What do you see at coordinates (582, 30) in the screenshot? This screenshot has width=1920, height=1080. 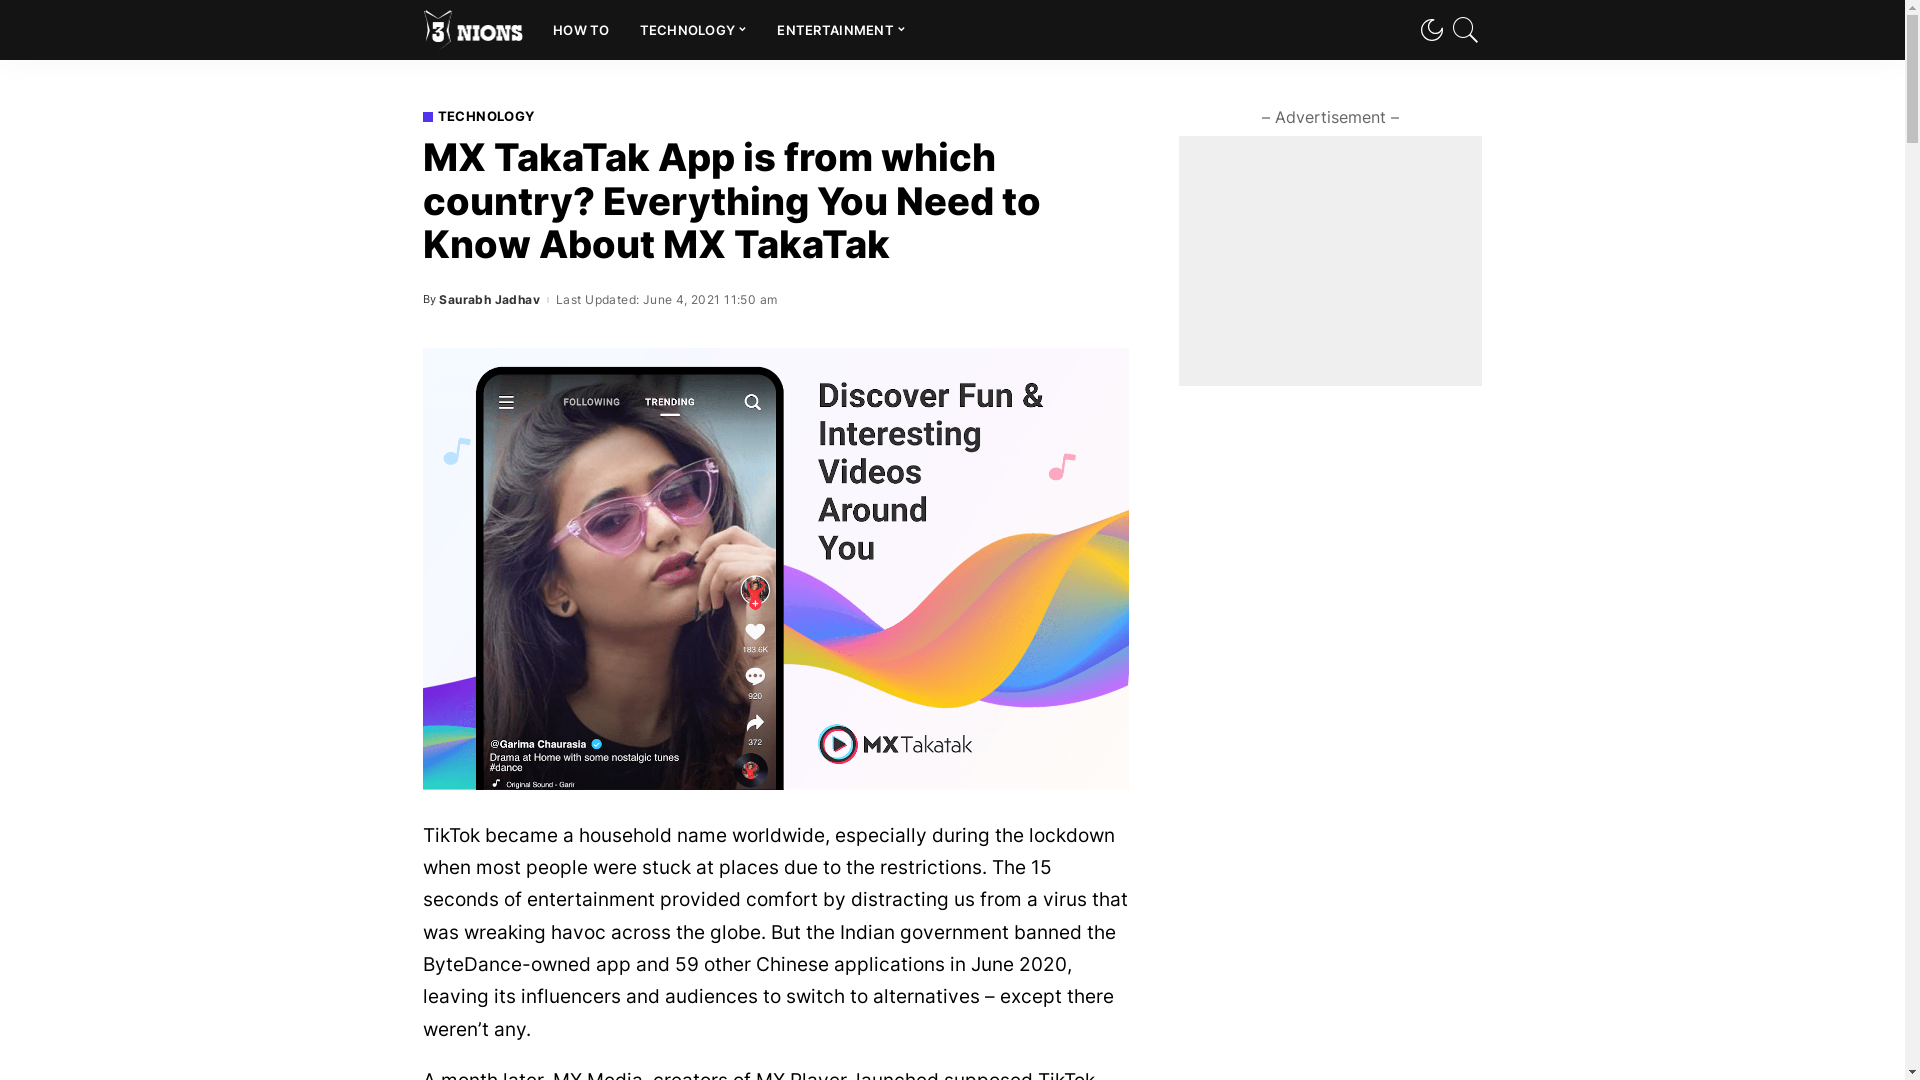 I see `HOW TO` at bounding box center [582, 30].